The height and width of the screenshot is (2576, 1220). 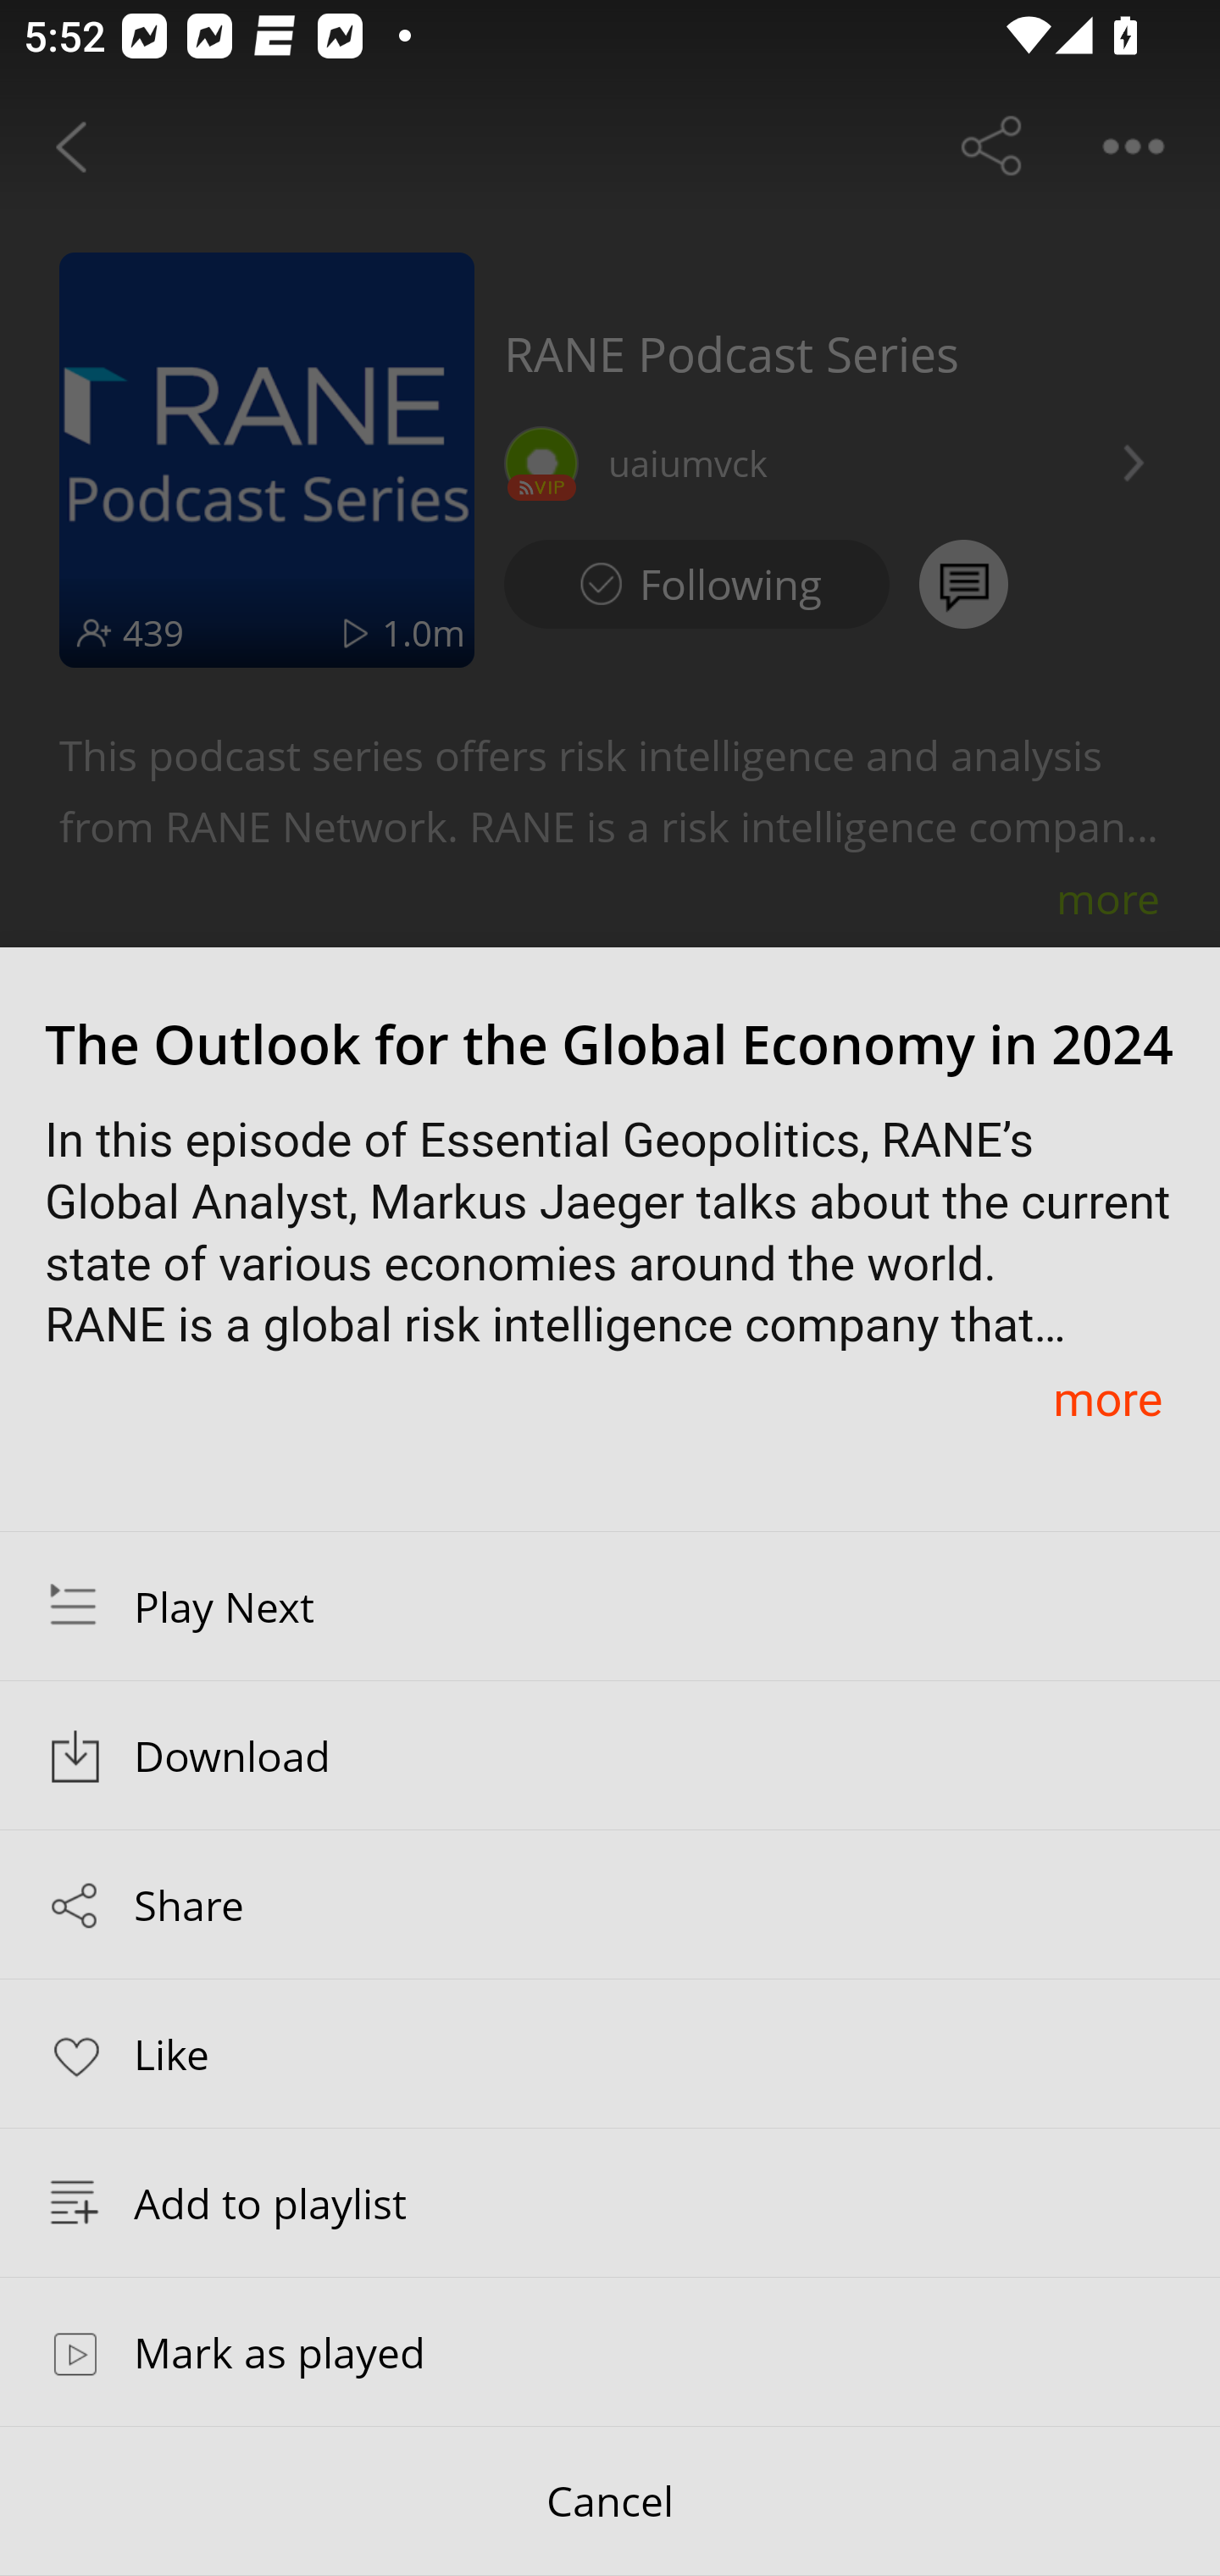 I want to click on Like, so click(x=610, y=2052).